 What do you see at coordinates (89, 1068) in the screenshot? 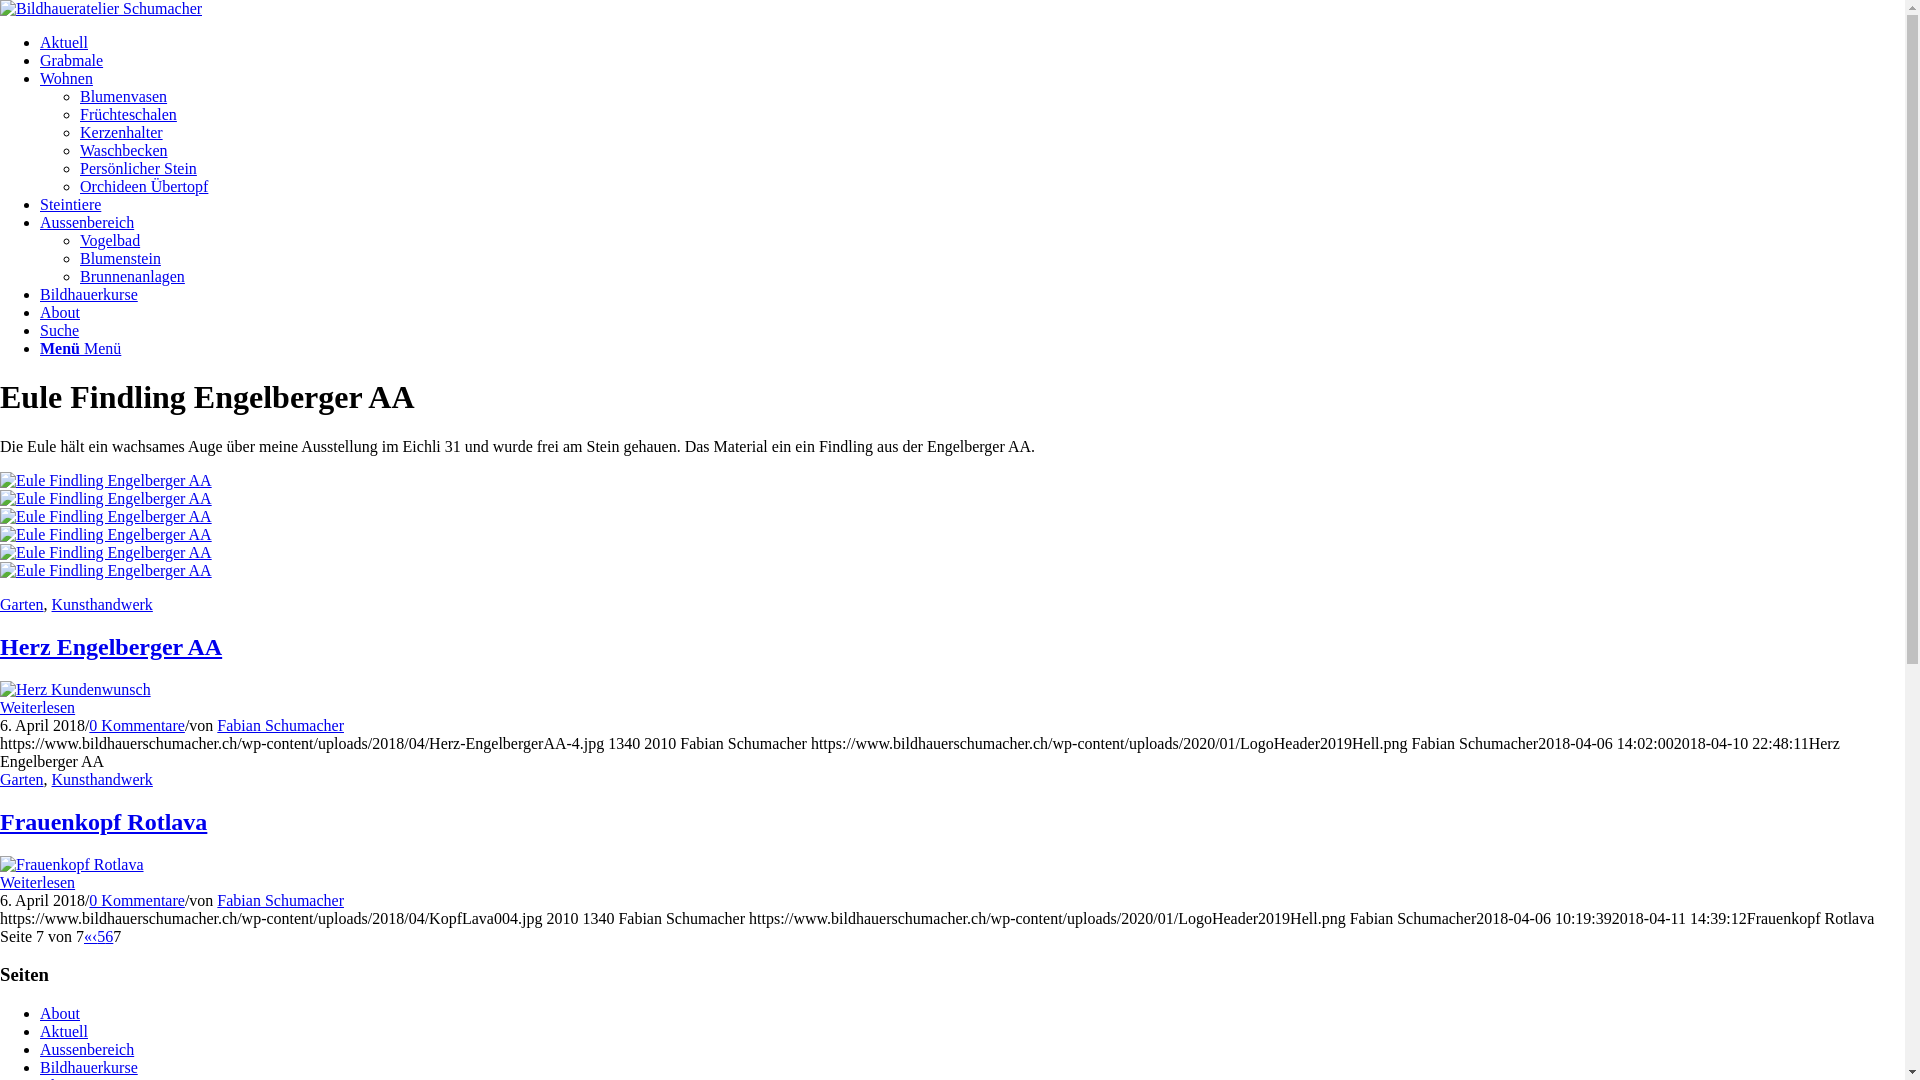
I see `Bildhauerkurse` at bounding box center [89, 1068].